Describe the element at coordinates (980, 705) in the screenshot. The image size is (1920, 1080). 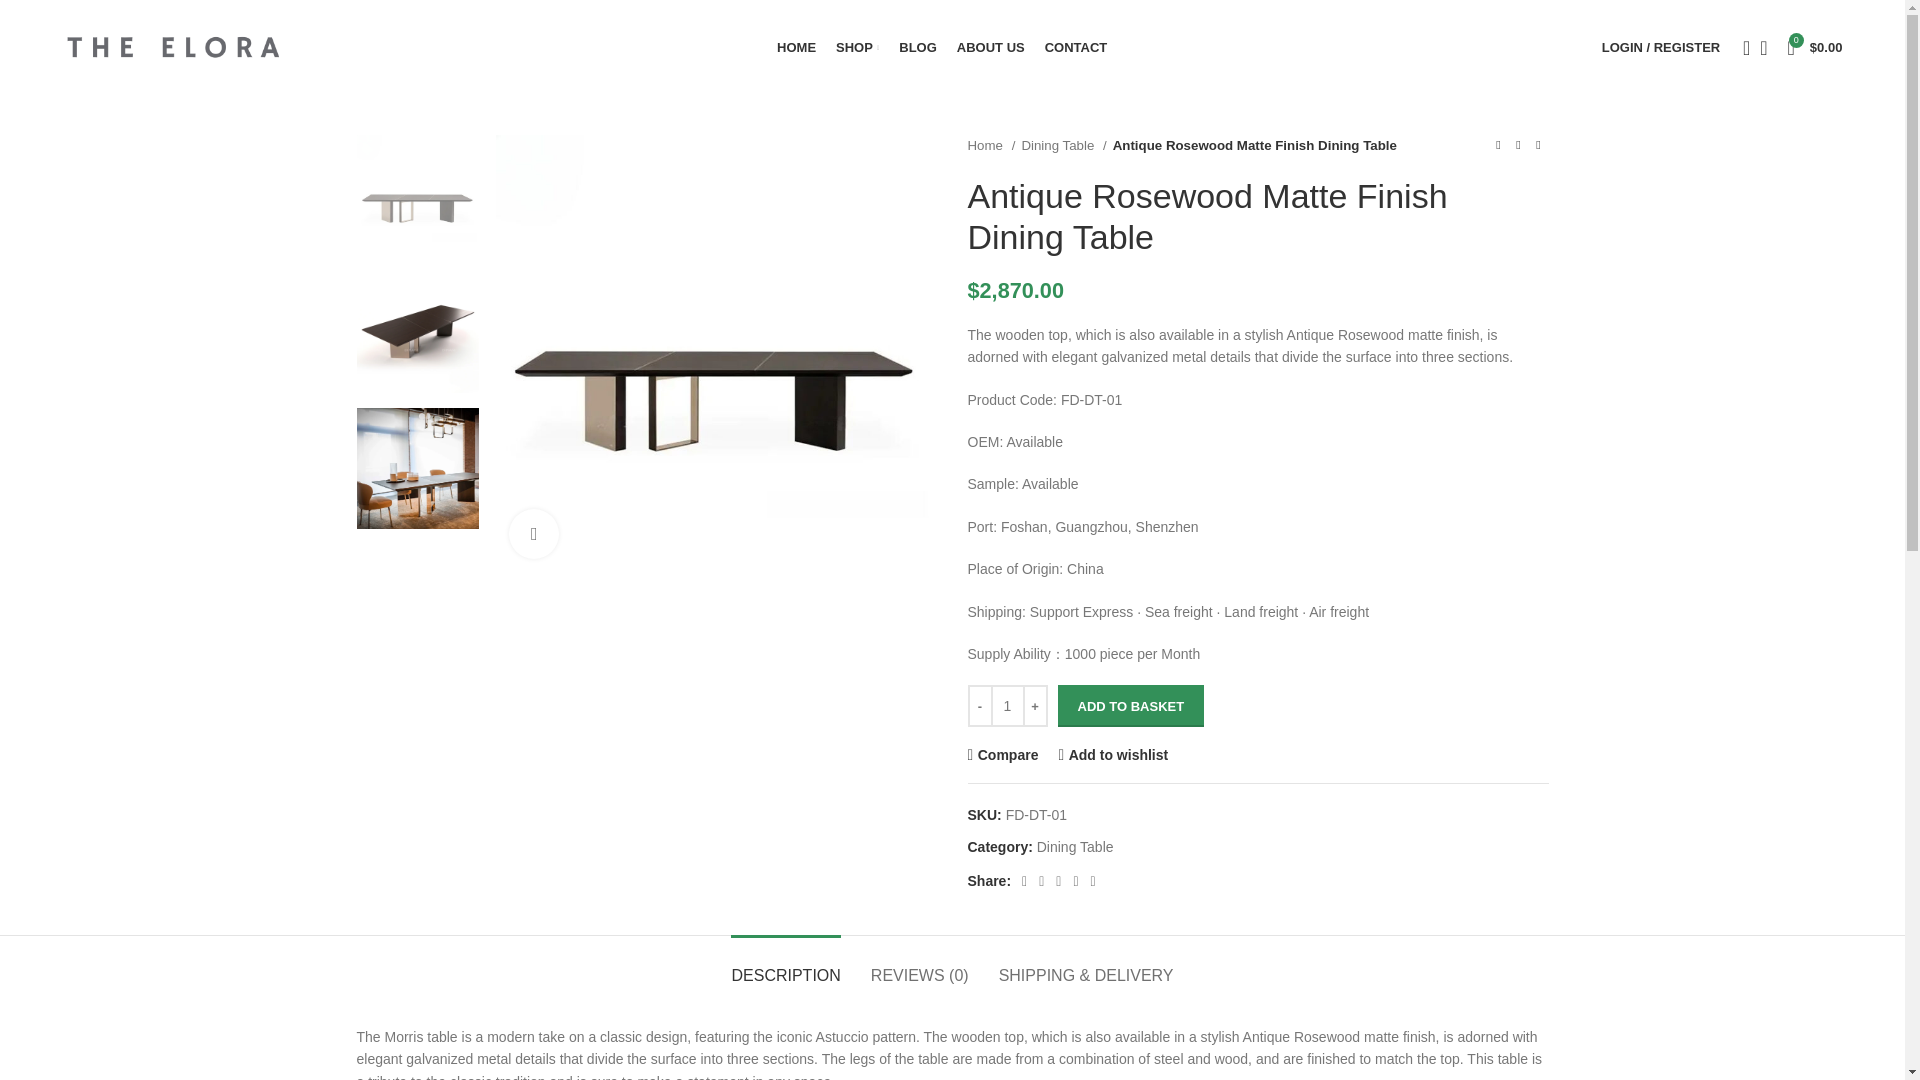
I see `-` at that location.